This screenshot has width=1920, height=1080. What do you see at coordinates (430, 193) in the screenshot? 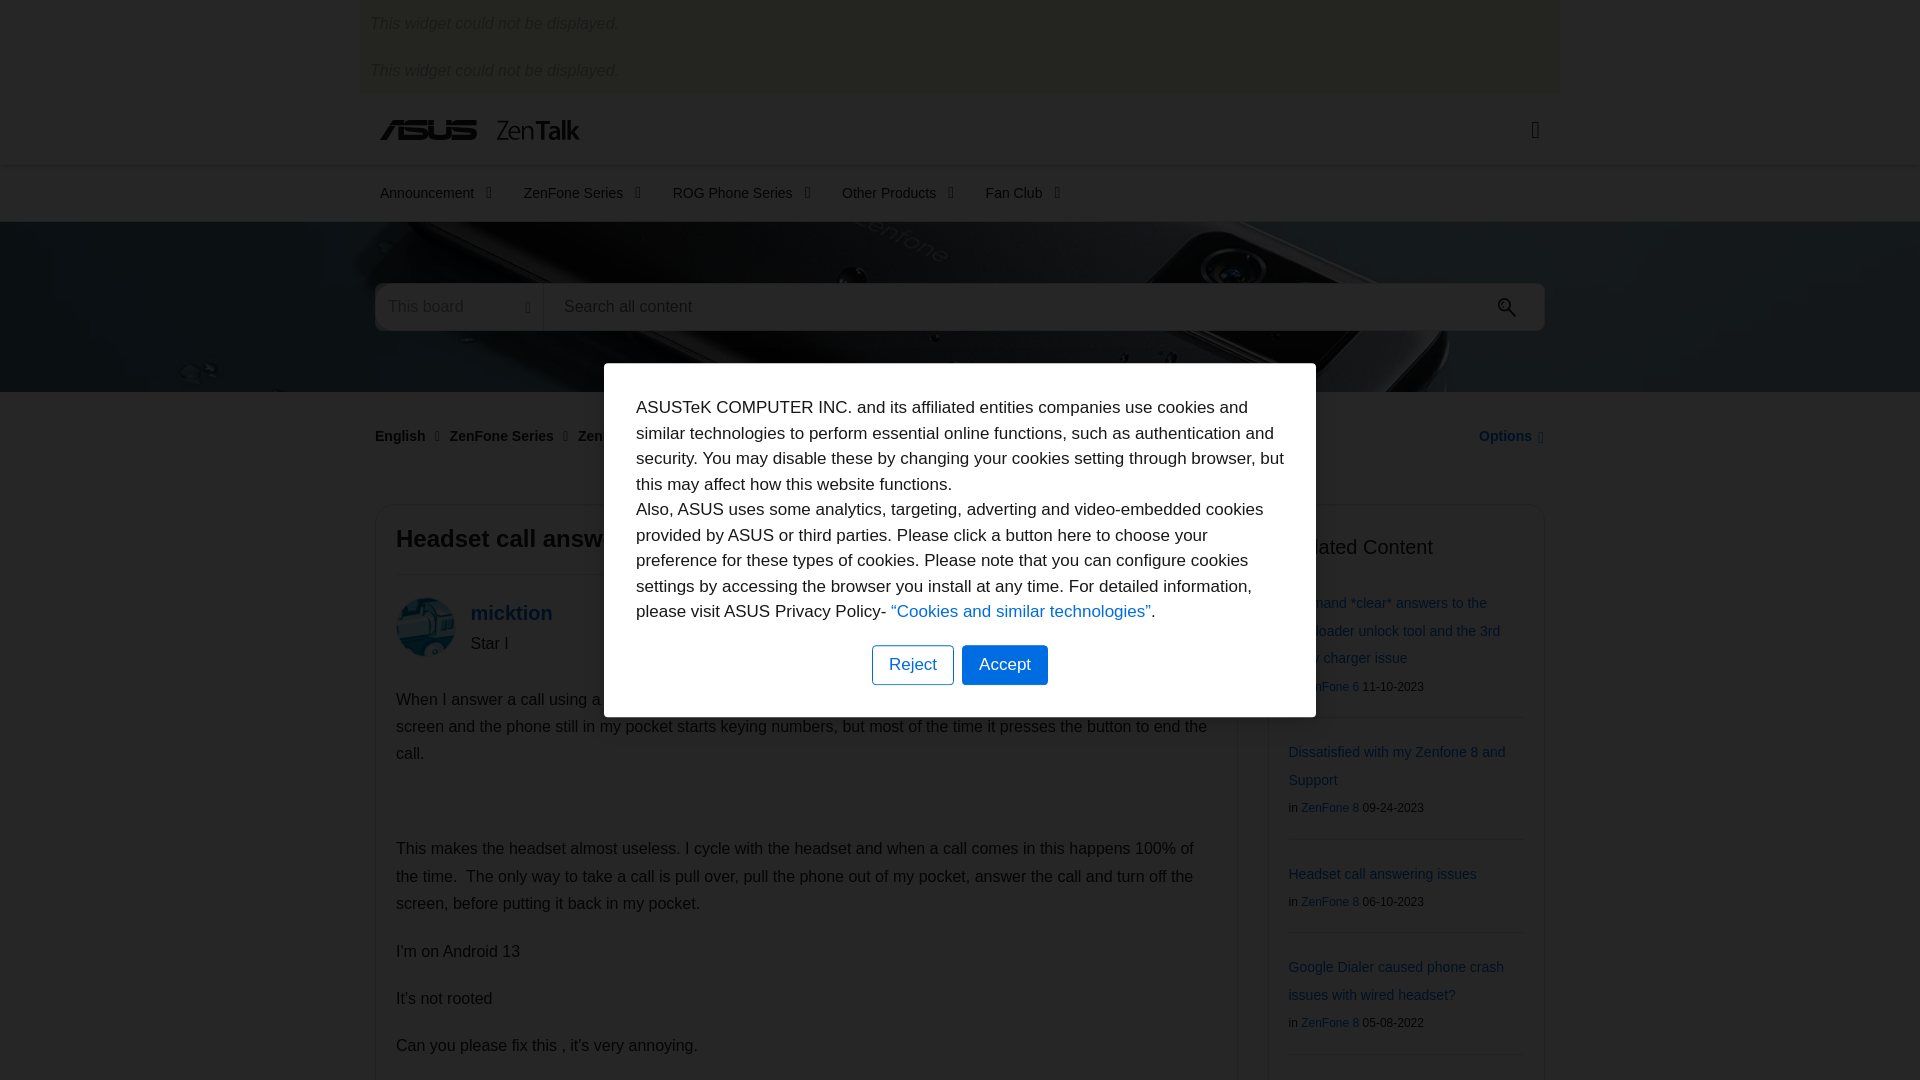
I see `Announcement` at bounding box center [430, 193].